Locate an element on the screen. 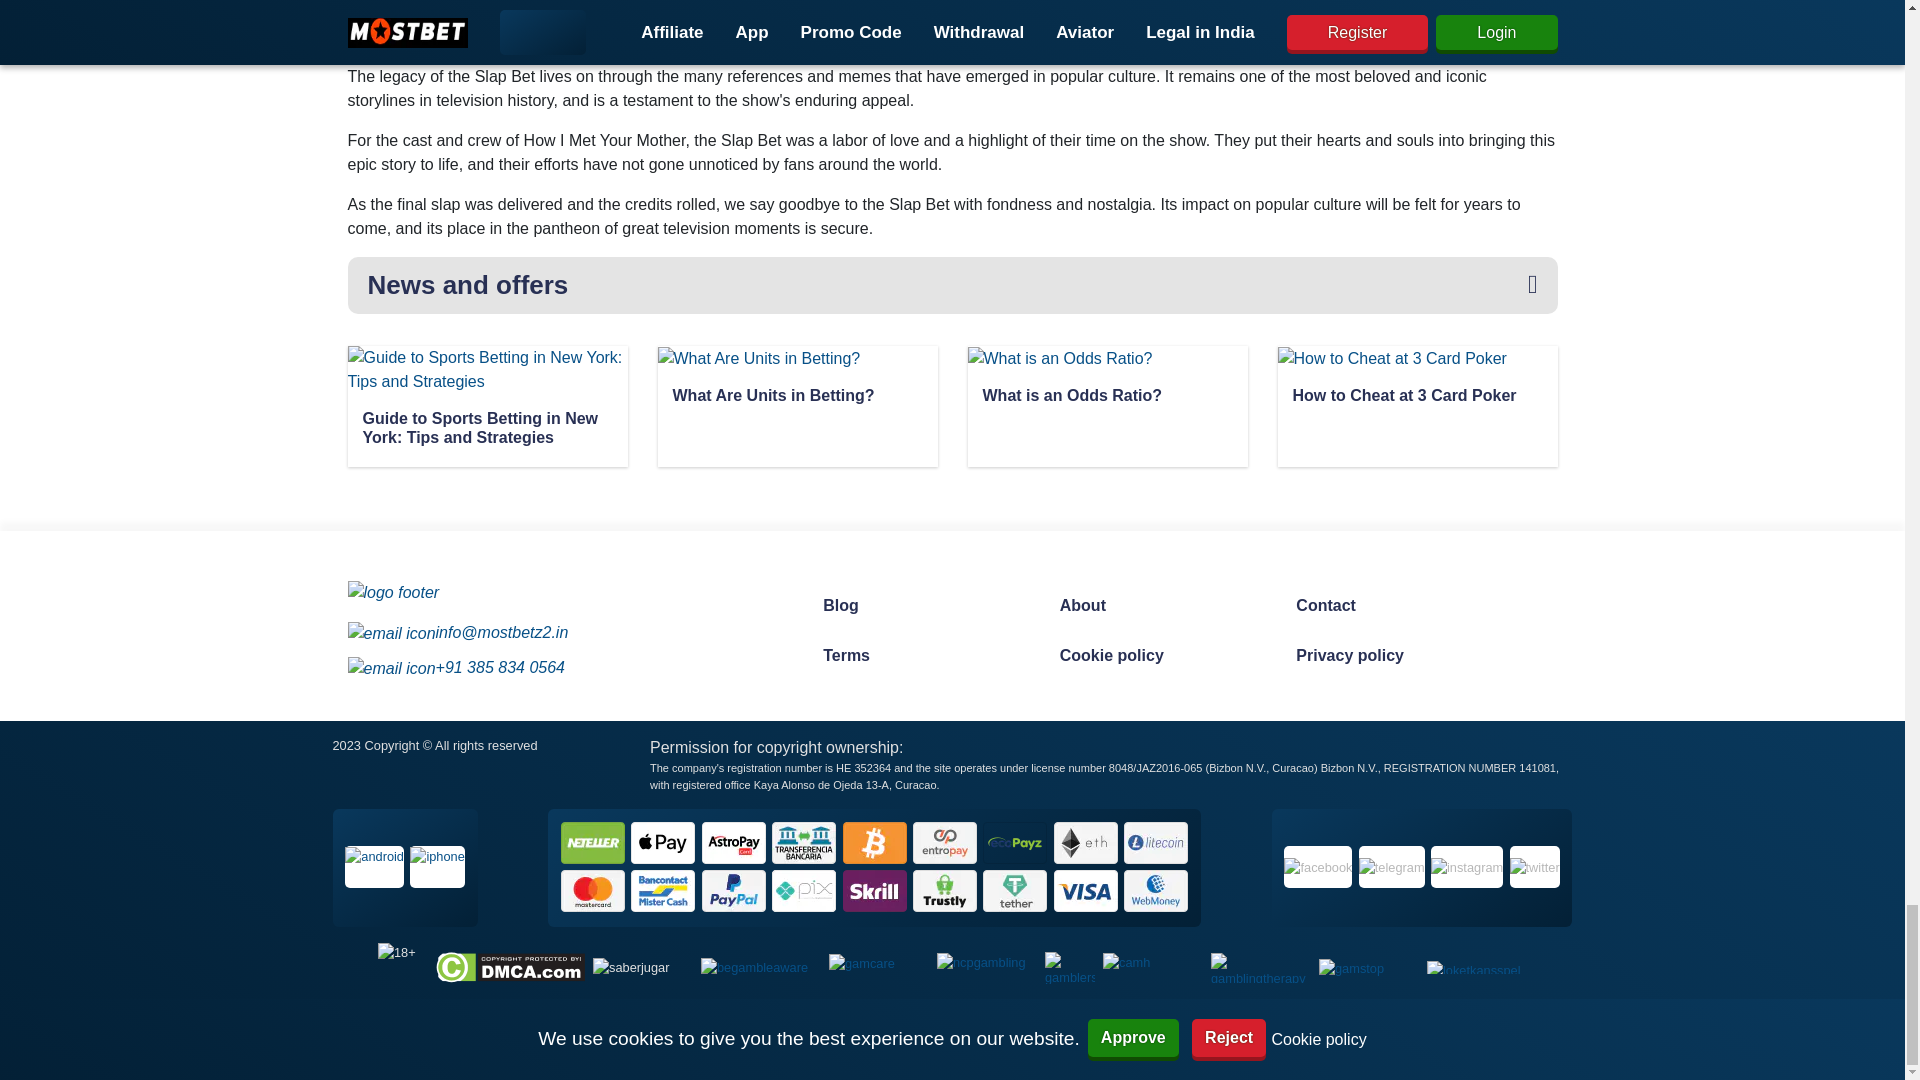 The height and width of the screenshot is (1080, 1920). Terms is located at coordinates (920, 656).